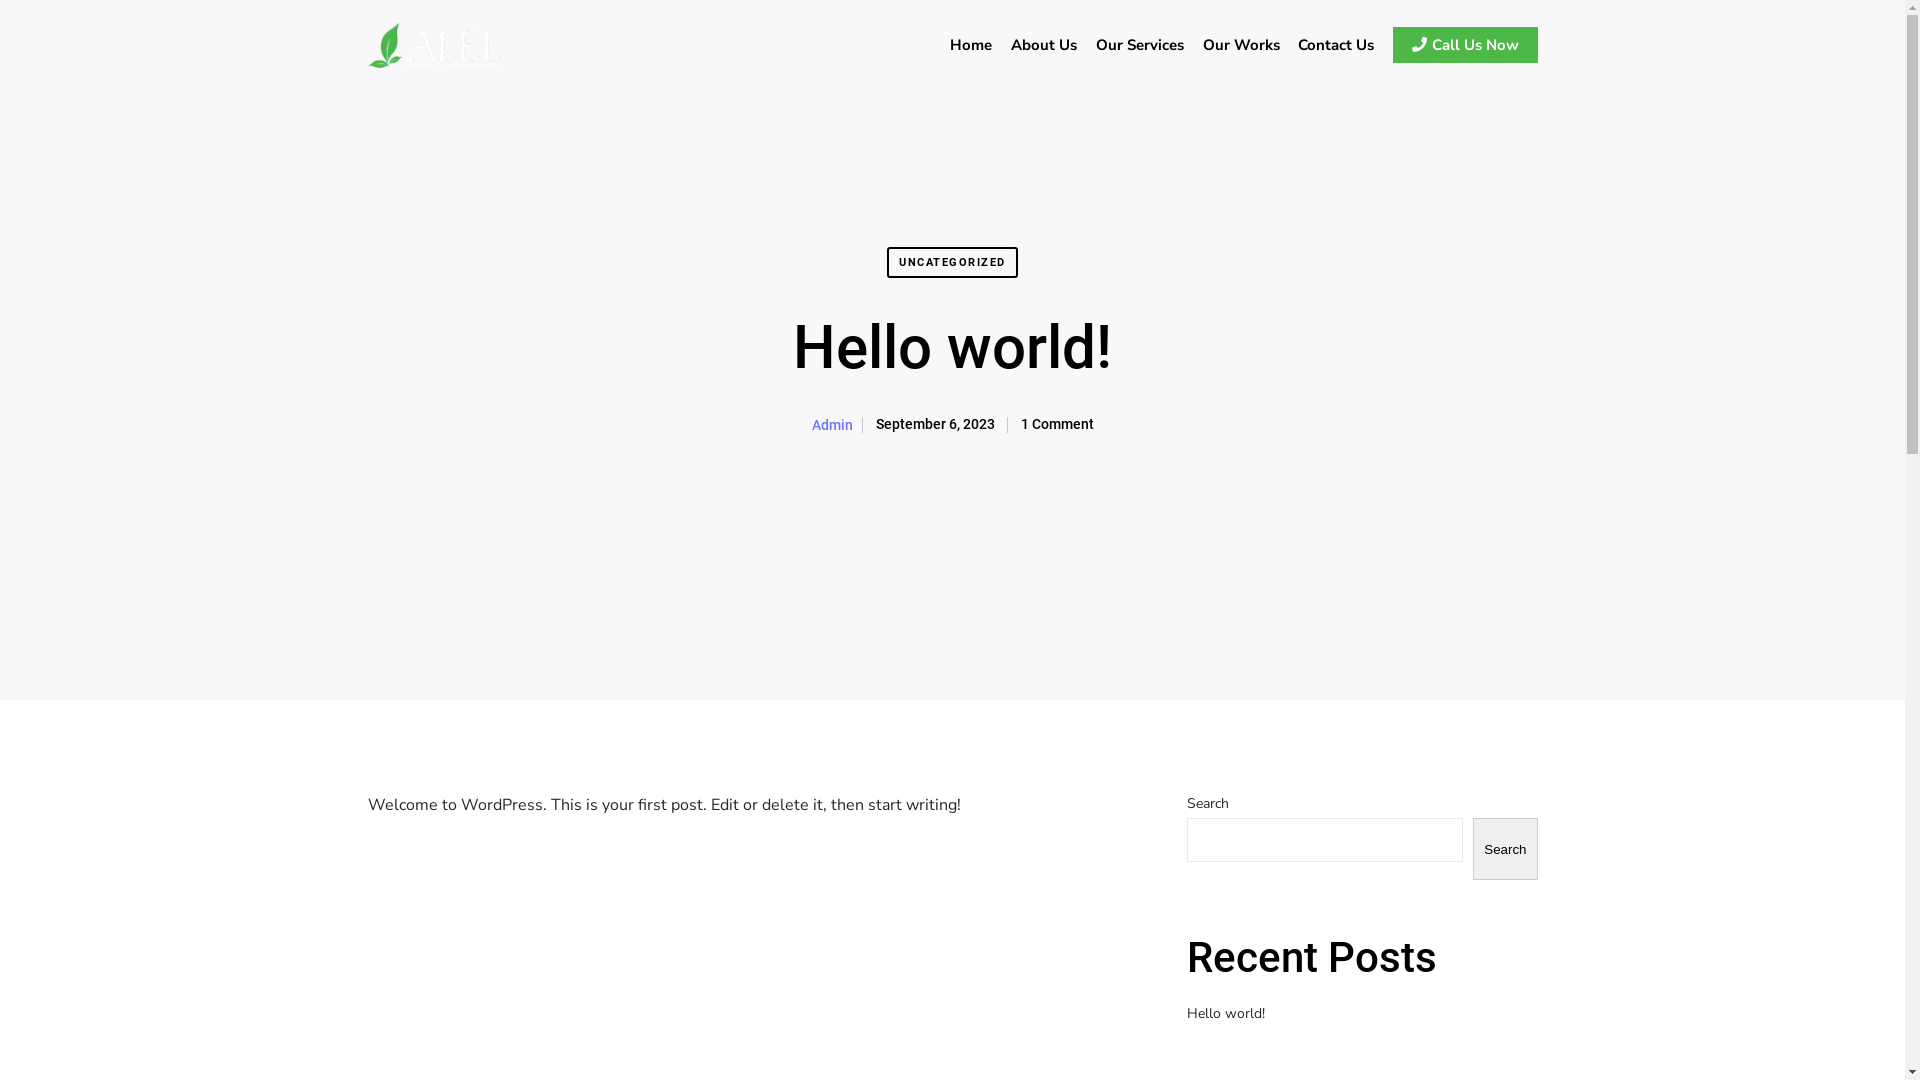 The image size is (1920, 1080). What do you see at coordinates (972, 45) in the screenshot?
I see `Home` at bounding box center [972, 45].